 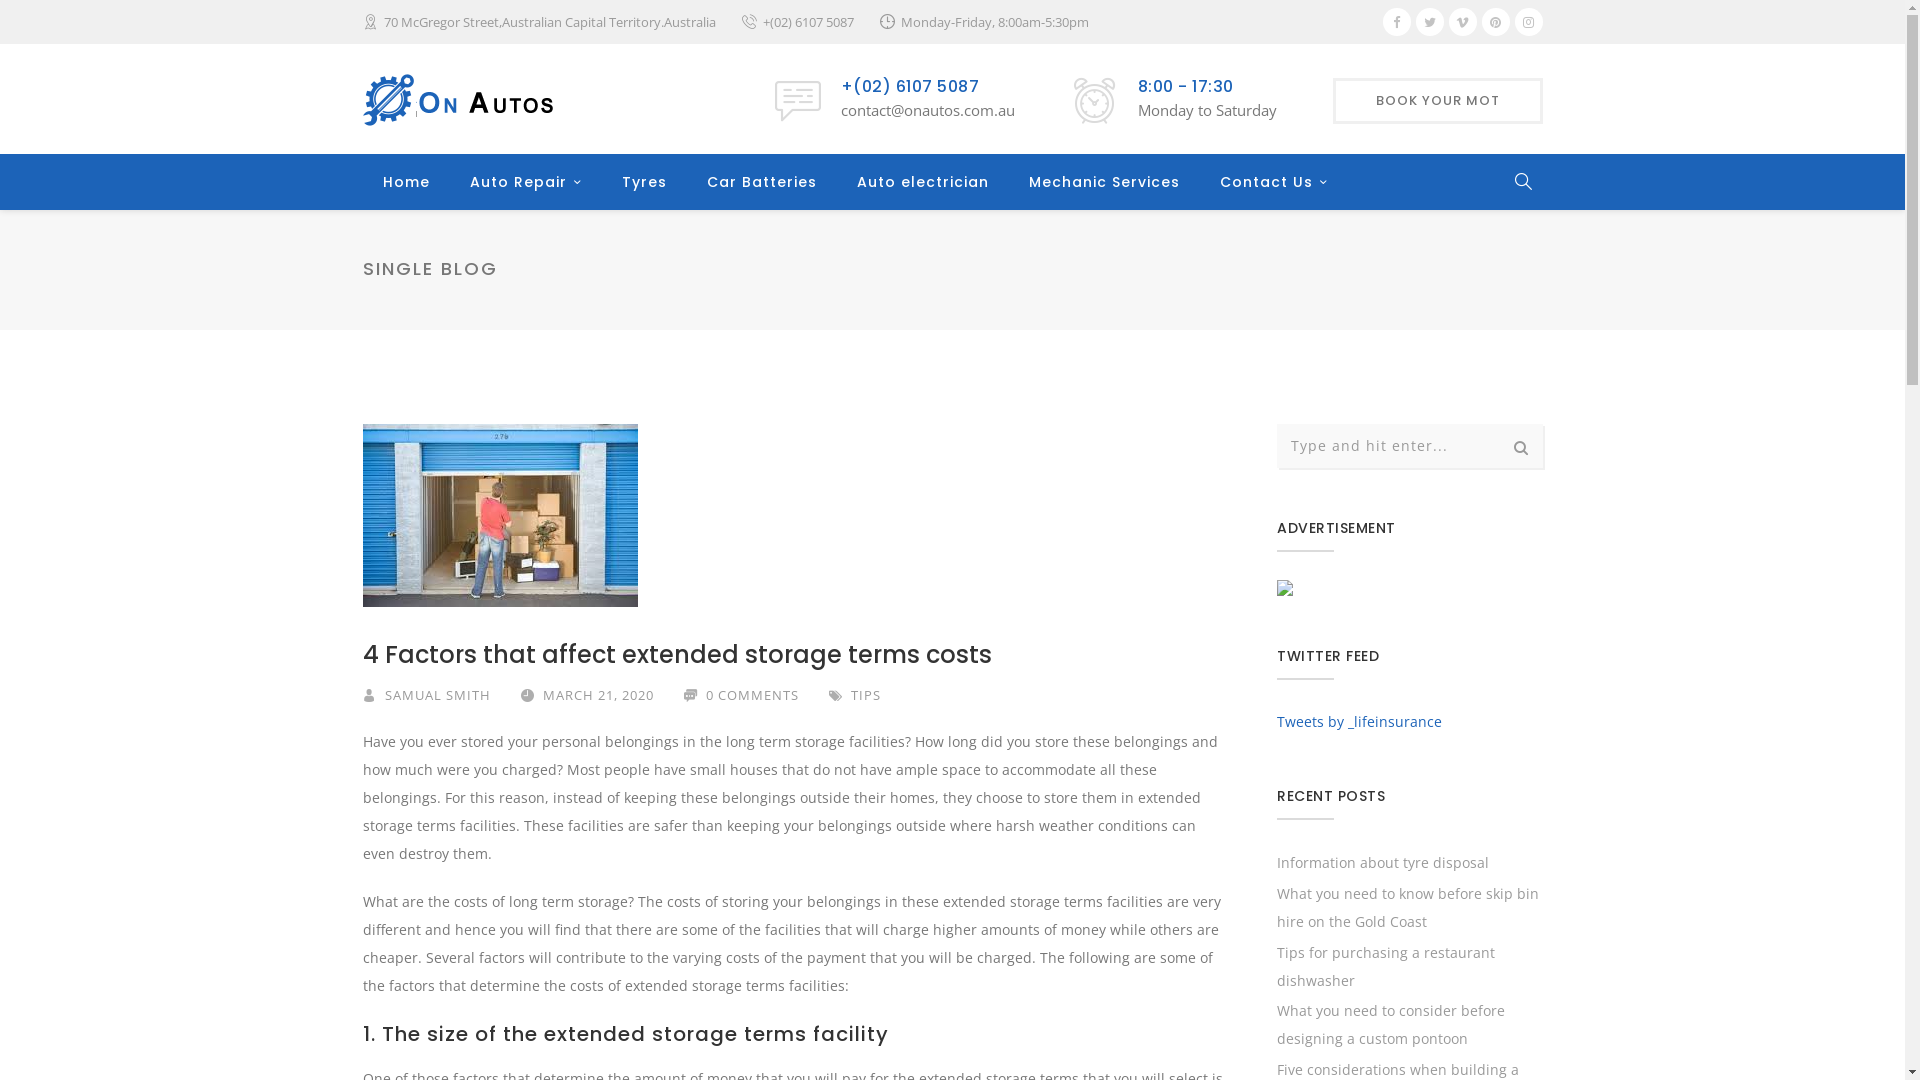 What do you see at coordinates (1274, 182) in the screenshot?
I see `Contact Us` at bounding box center [1274, 182].